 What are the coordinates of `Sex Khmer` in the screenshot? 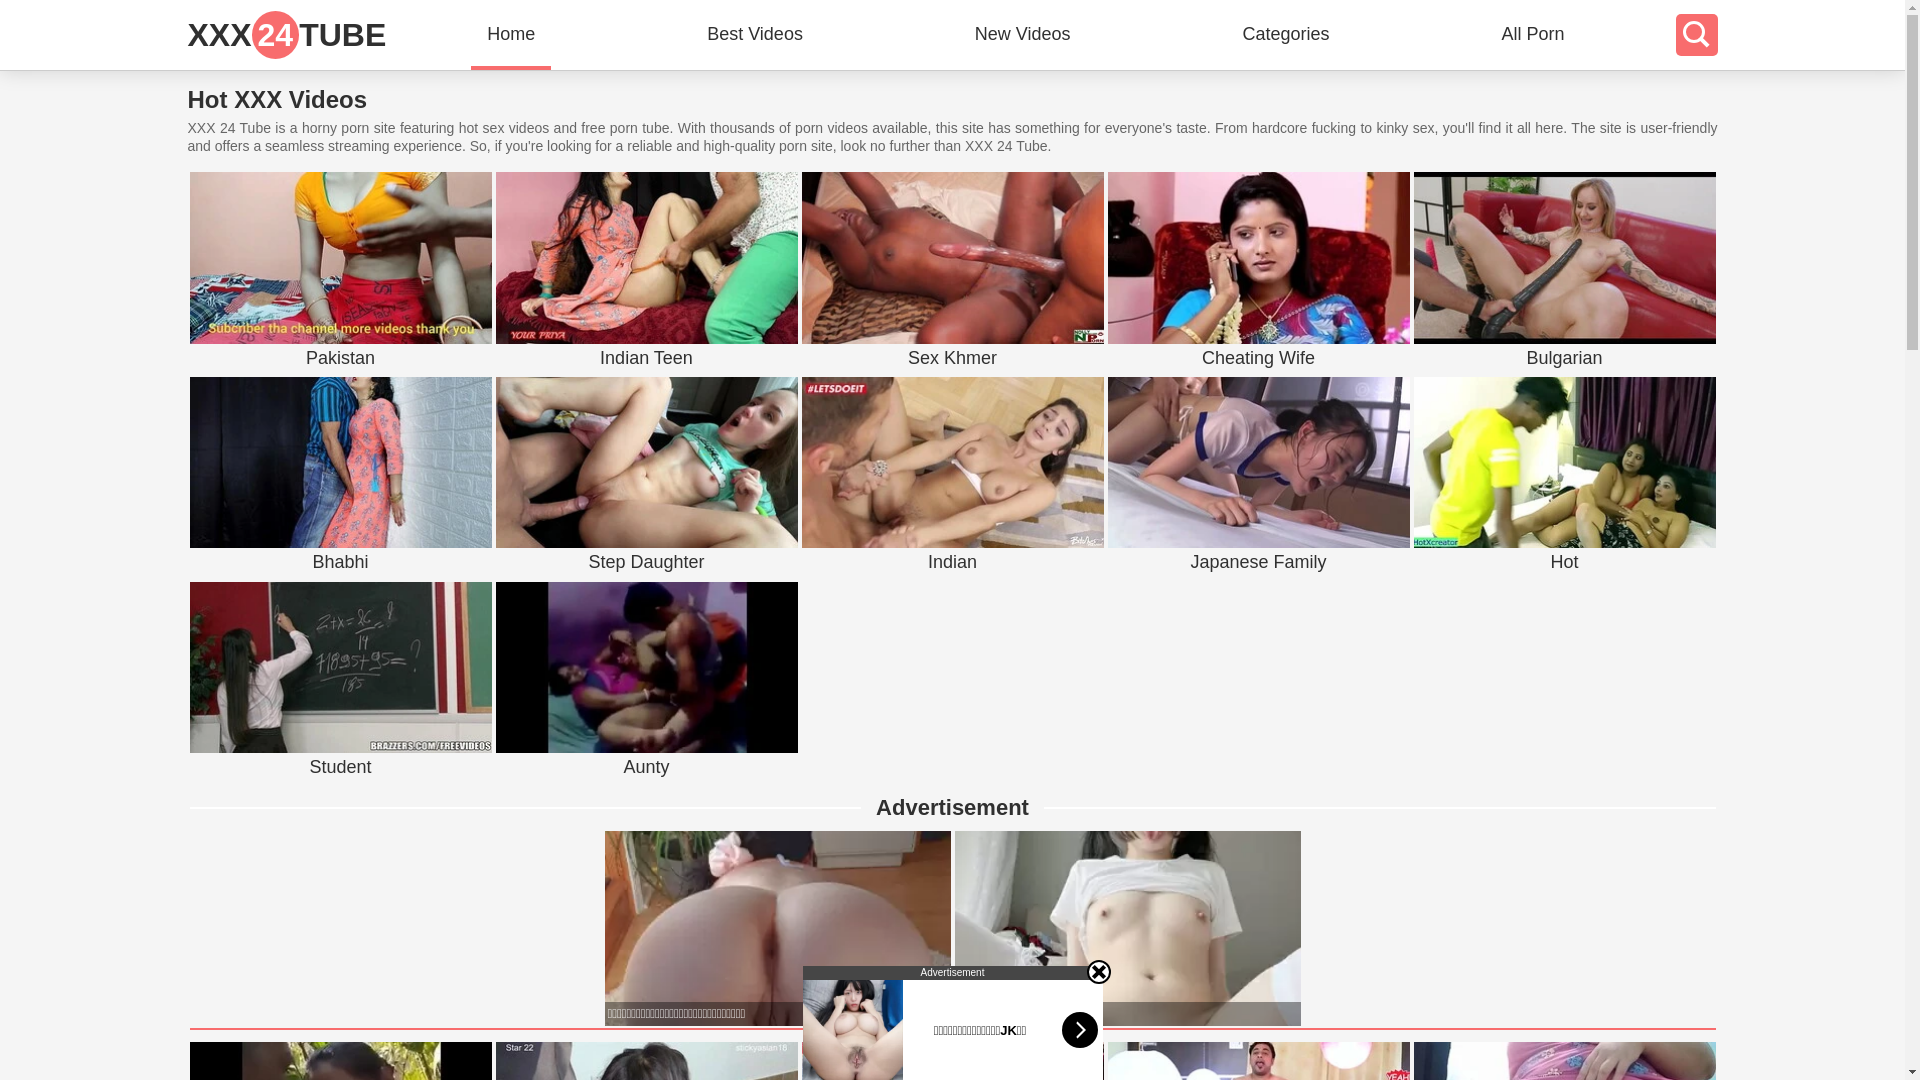 It's located at (953, 358).